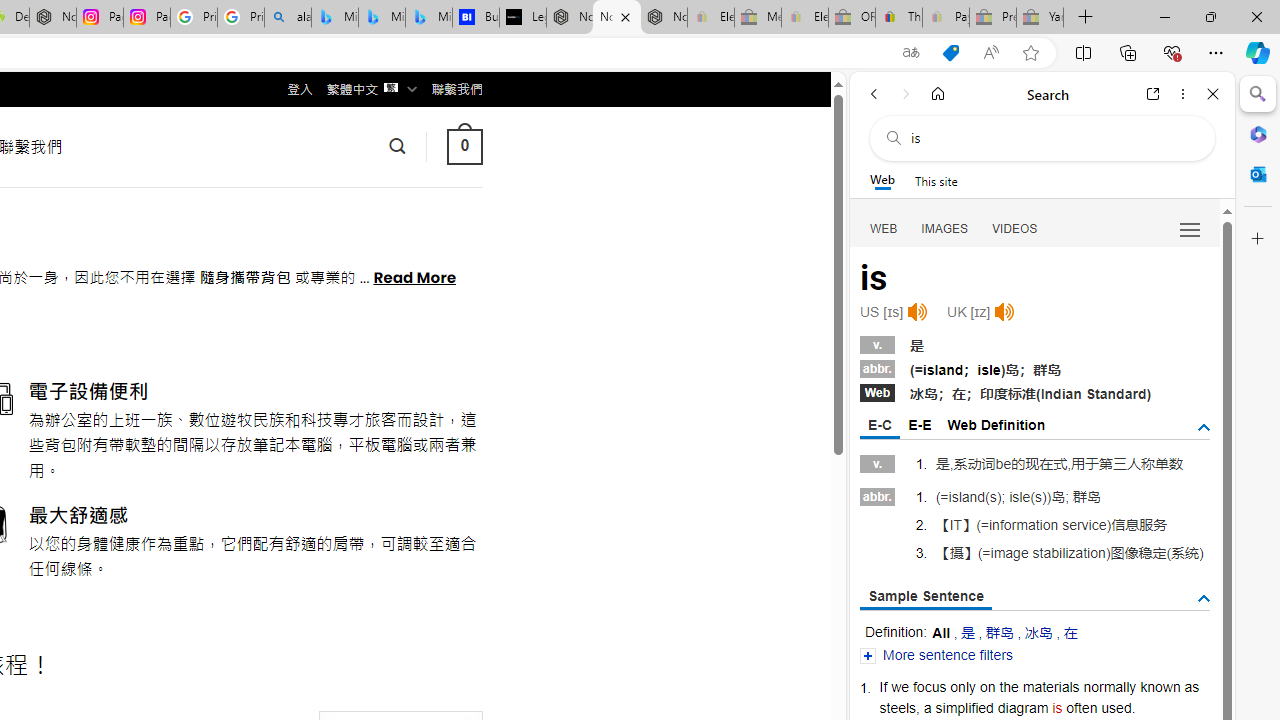  I want to click on diagram, so click(1023, 707).